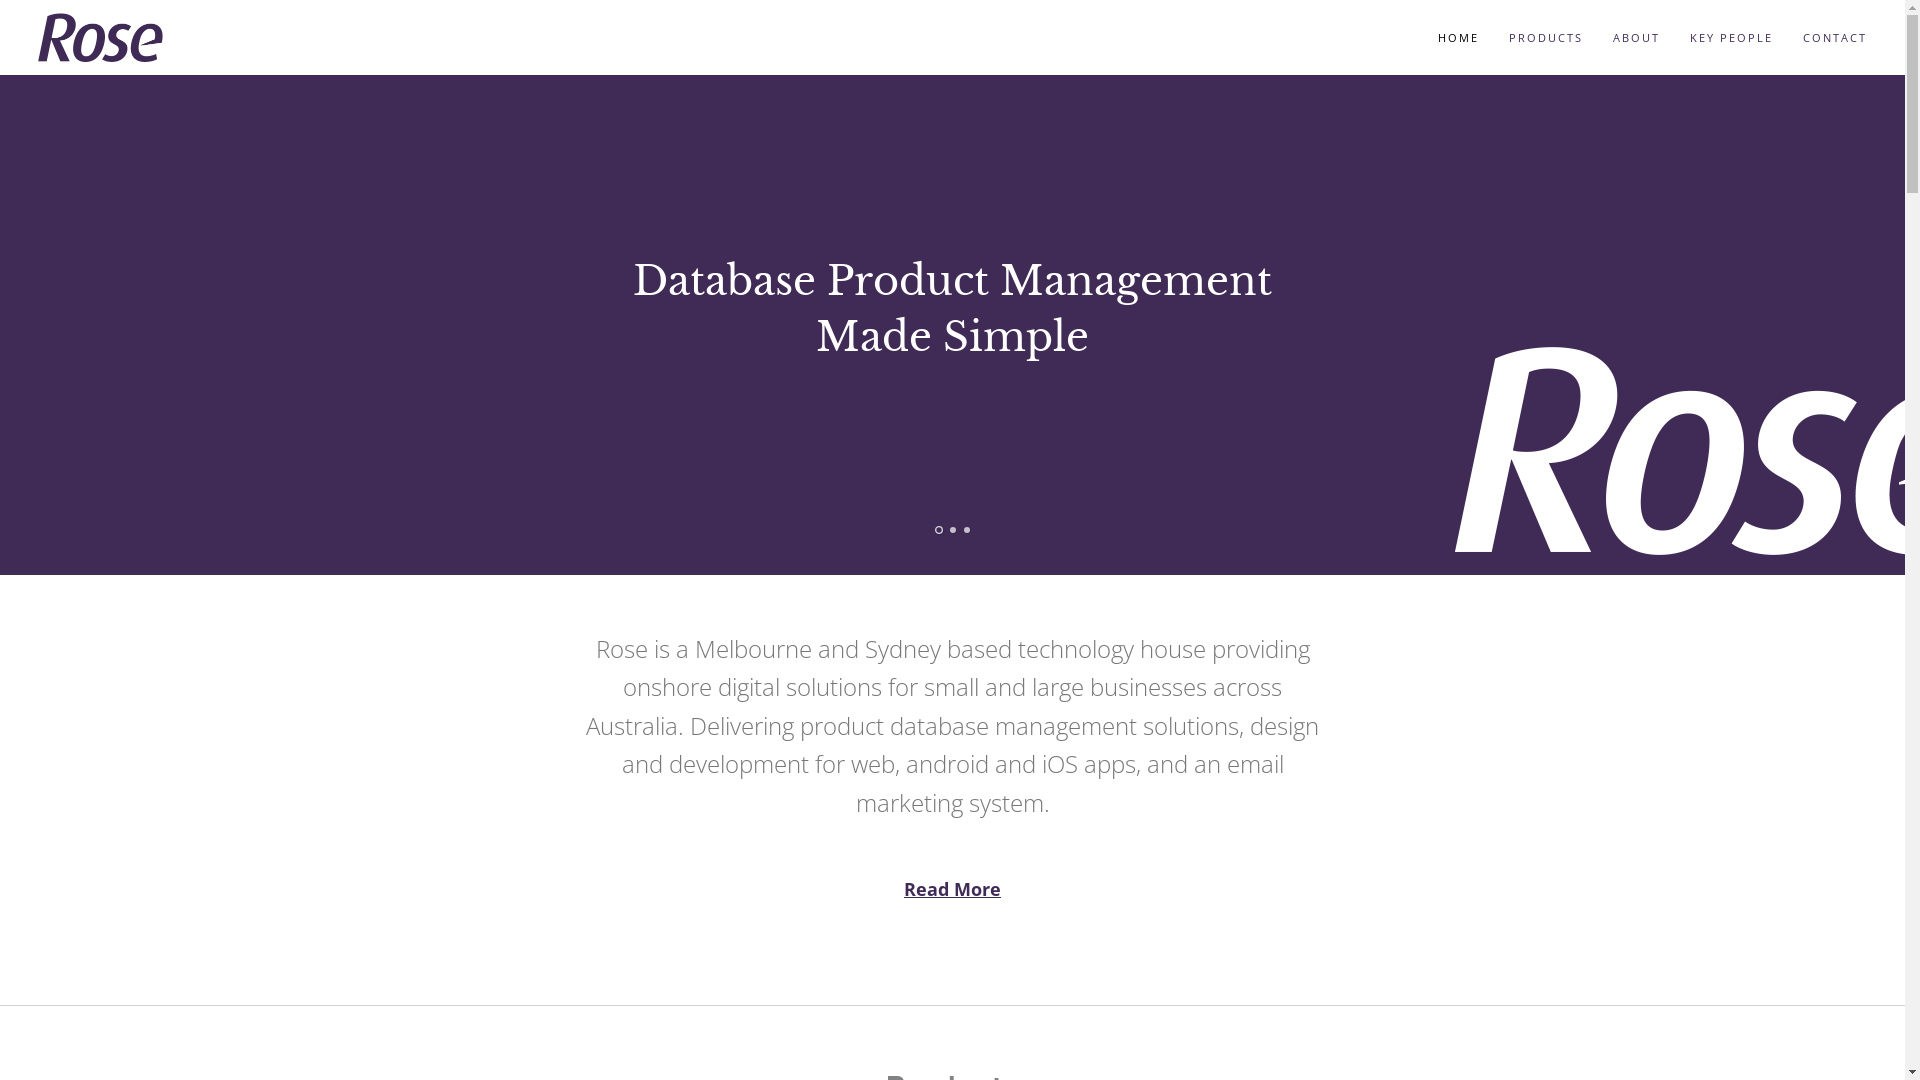 This screenshot has height=1080, width=1920. Describe the element at coordinates (1732, 38) in the screenshot. I see `KEY PEOPLE` at that location.